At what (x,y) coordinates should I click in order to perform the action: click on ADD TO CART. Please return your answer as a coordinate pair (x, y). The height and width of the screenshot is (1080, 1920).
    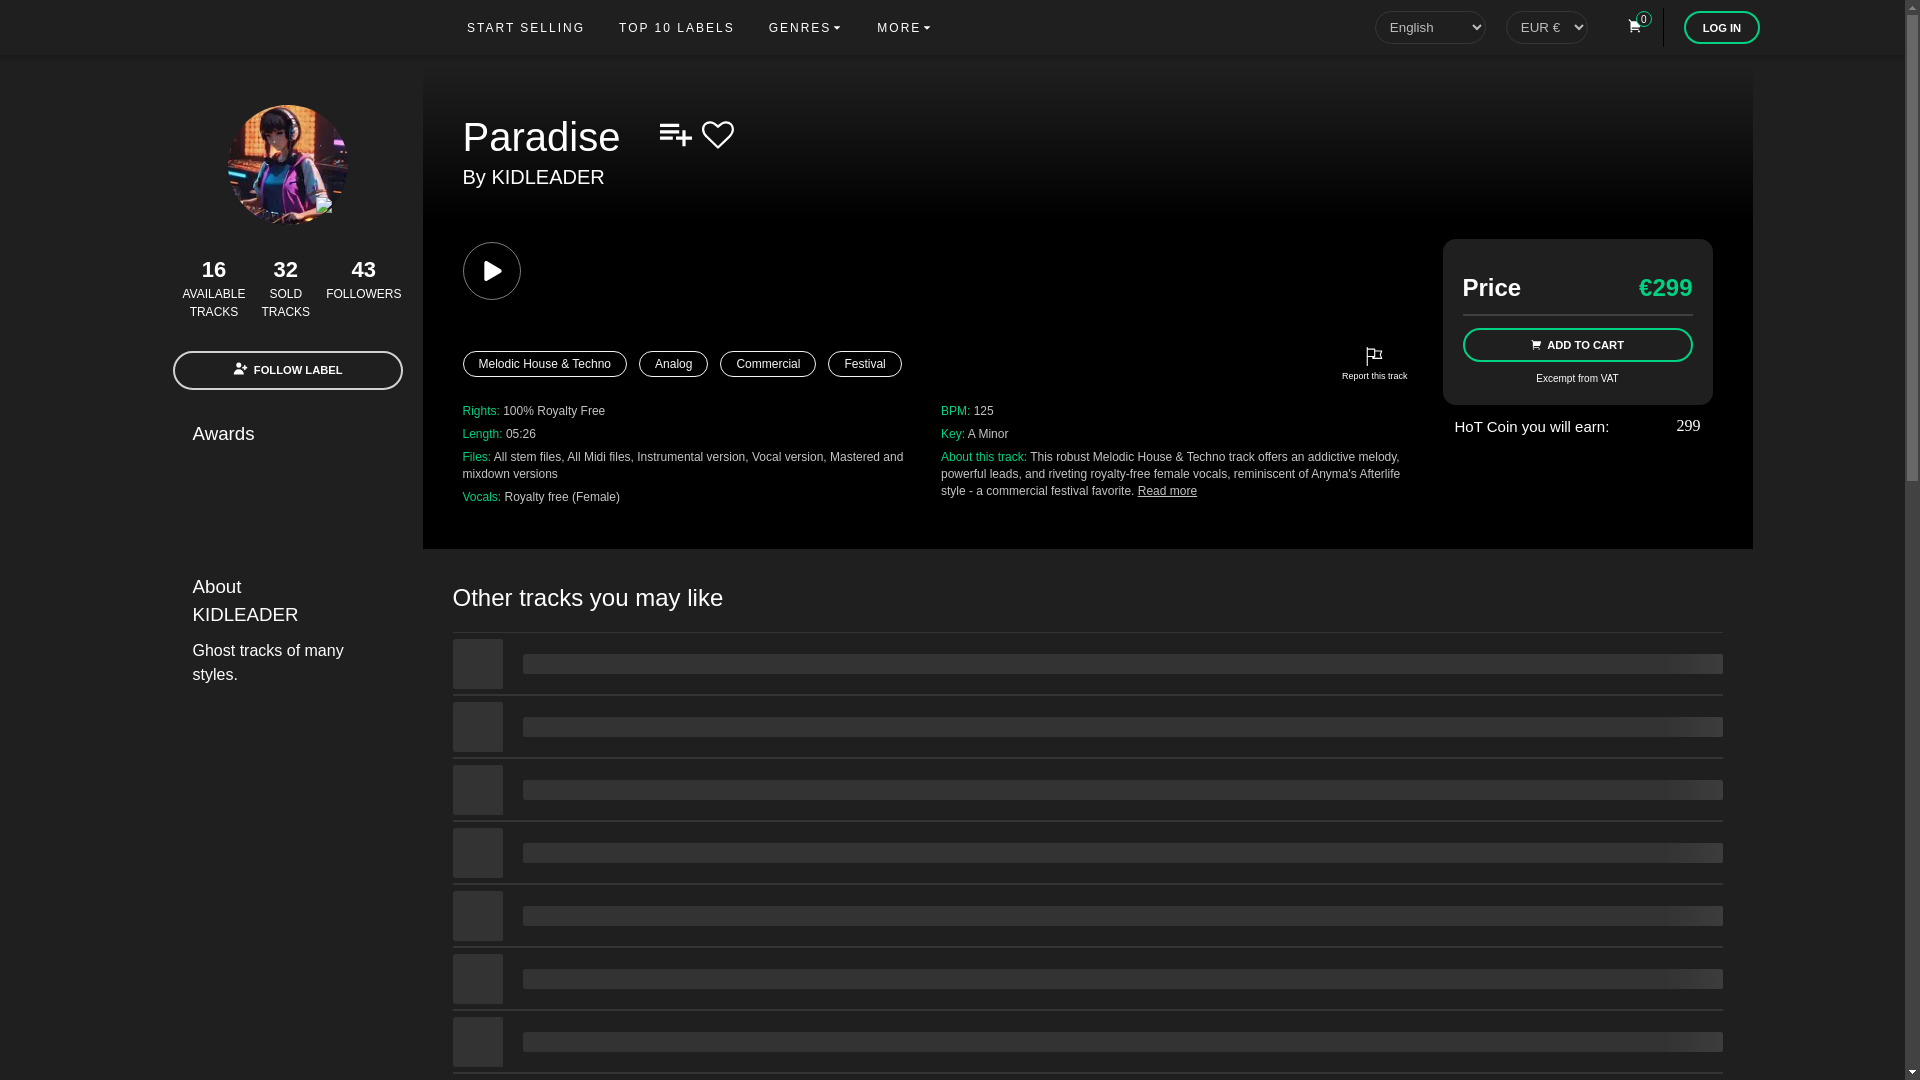
    Looking at the image, I should click on (1576, 344).